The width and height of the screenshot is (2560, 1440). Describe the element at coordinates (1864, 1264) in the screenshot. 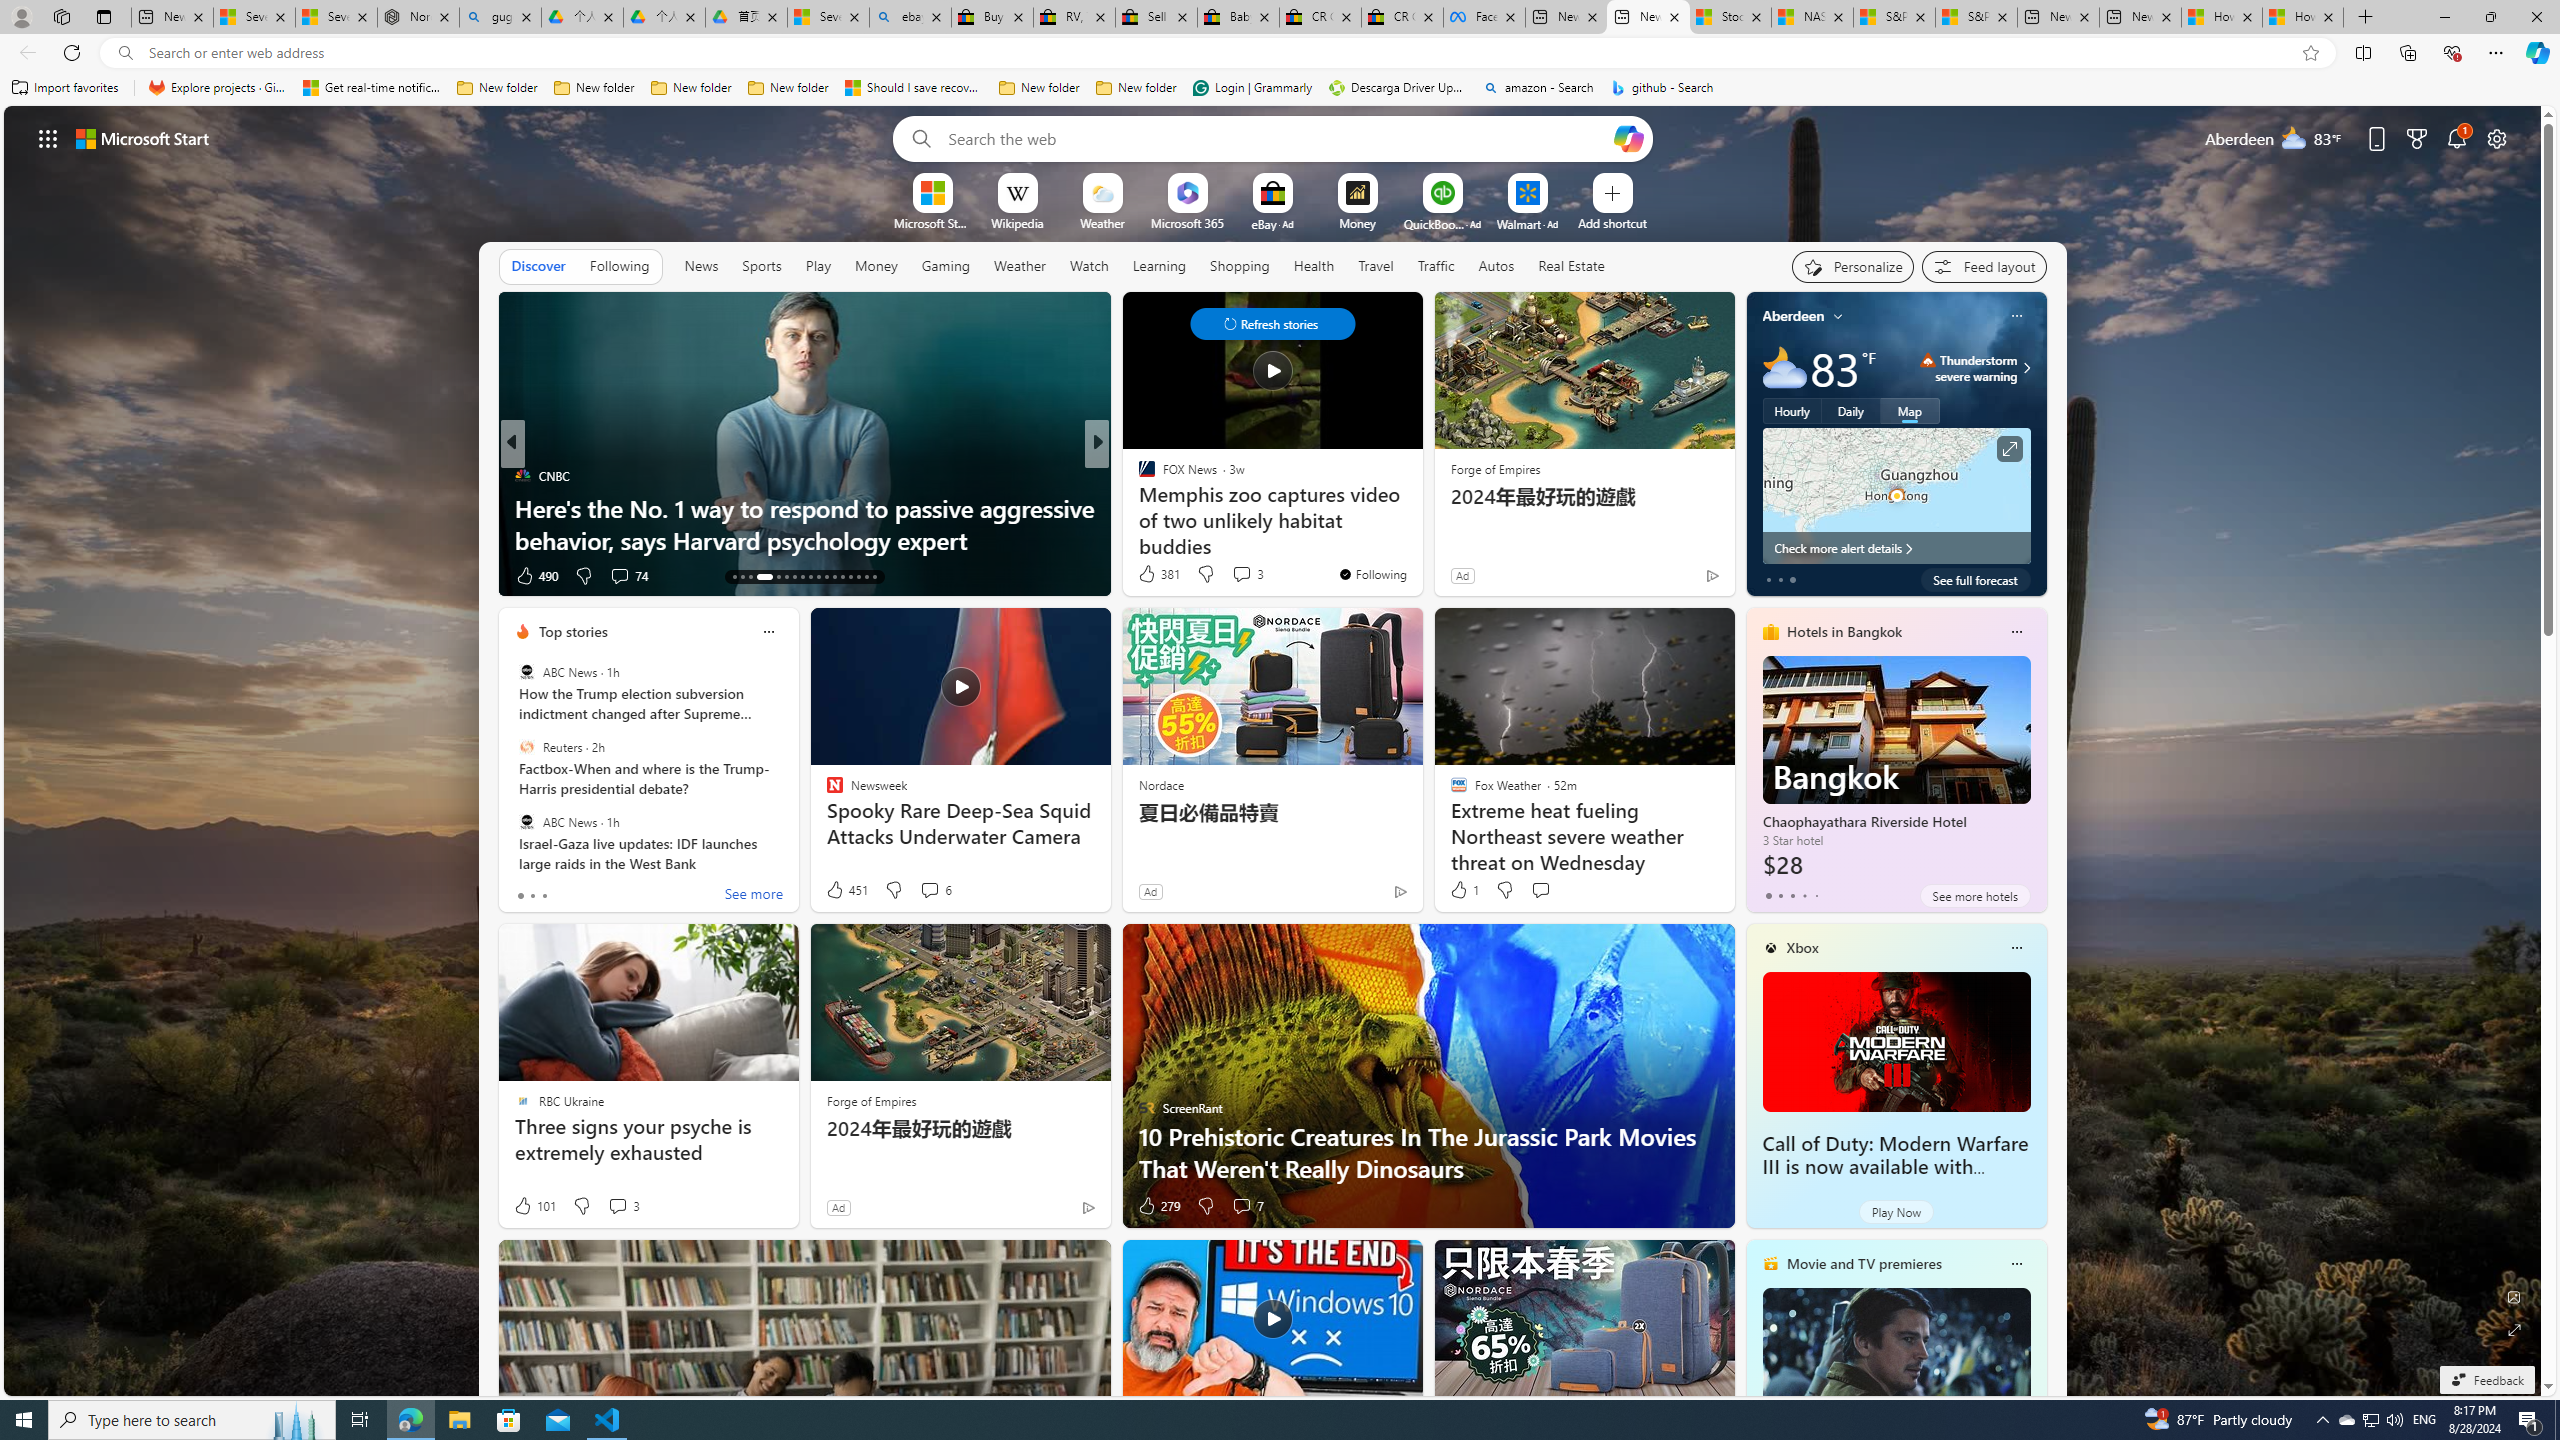

I see `Movie and TV premieres` at that location.